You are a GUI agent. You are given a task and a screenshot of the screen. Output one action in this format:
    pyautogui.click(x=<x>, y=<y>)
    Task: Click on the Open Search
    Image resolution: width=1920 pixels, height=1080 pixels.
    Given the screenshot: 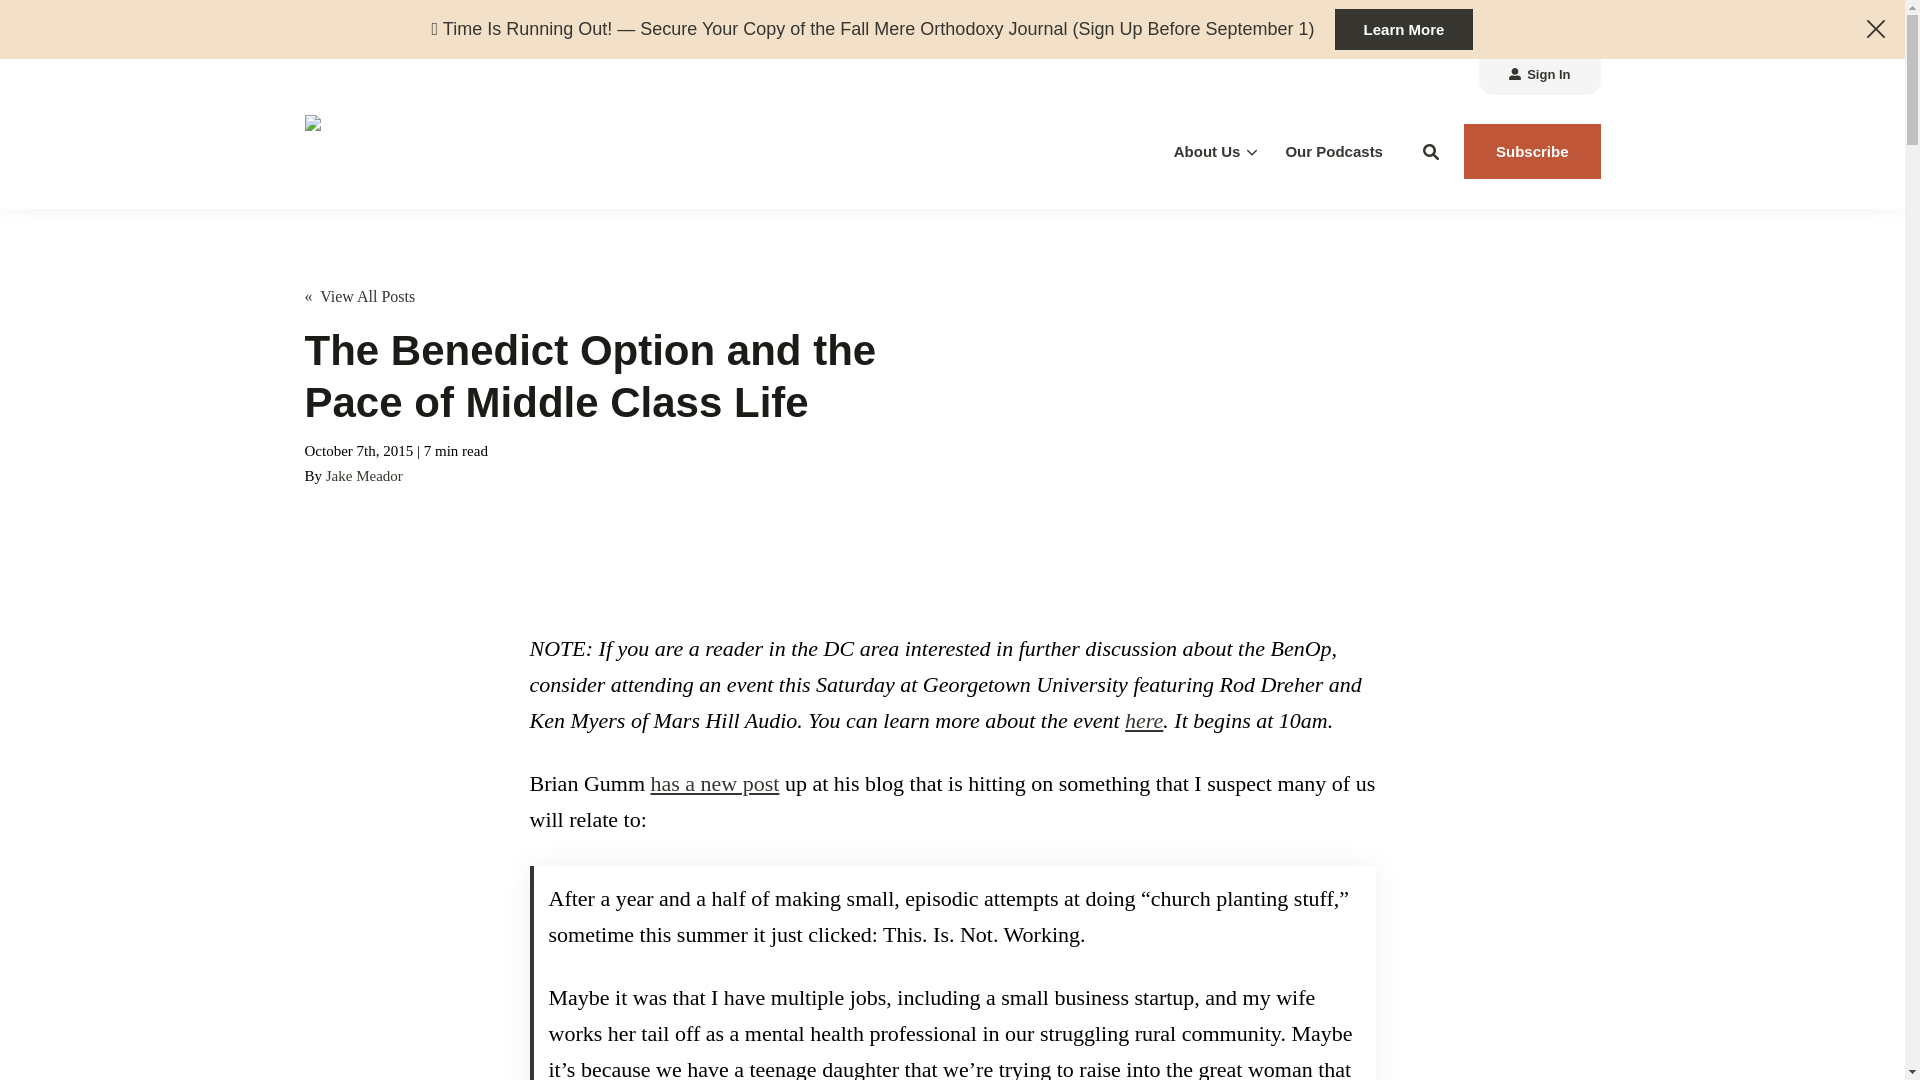 What is the action you would take?
    pyautogui.click(x=1431, y=151)
    